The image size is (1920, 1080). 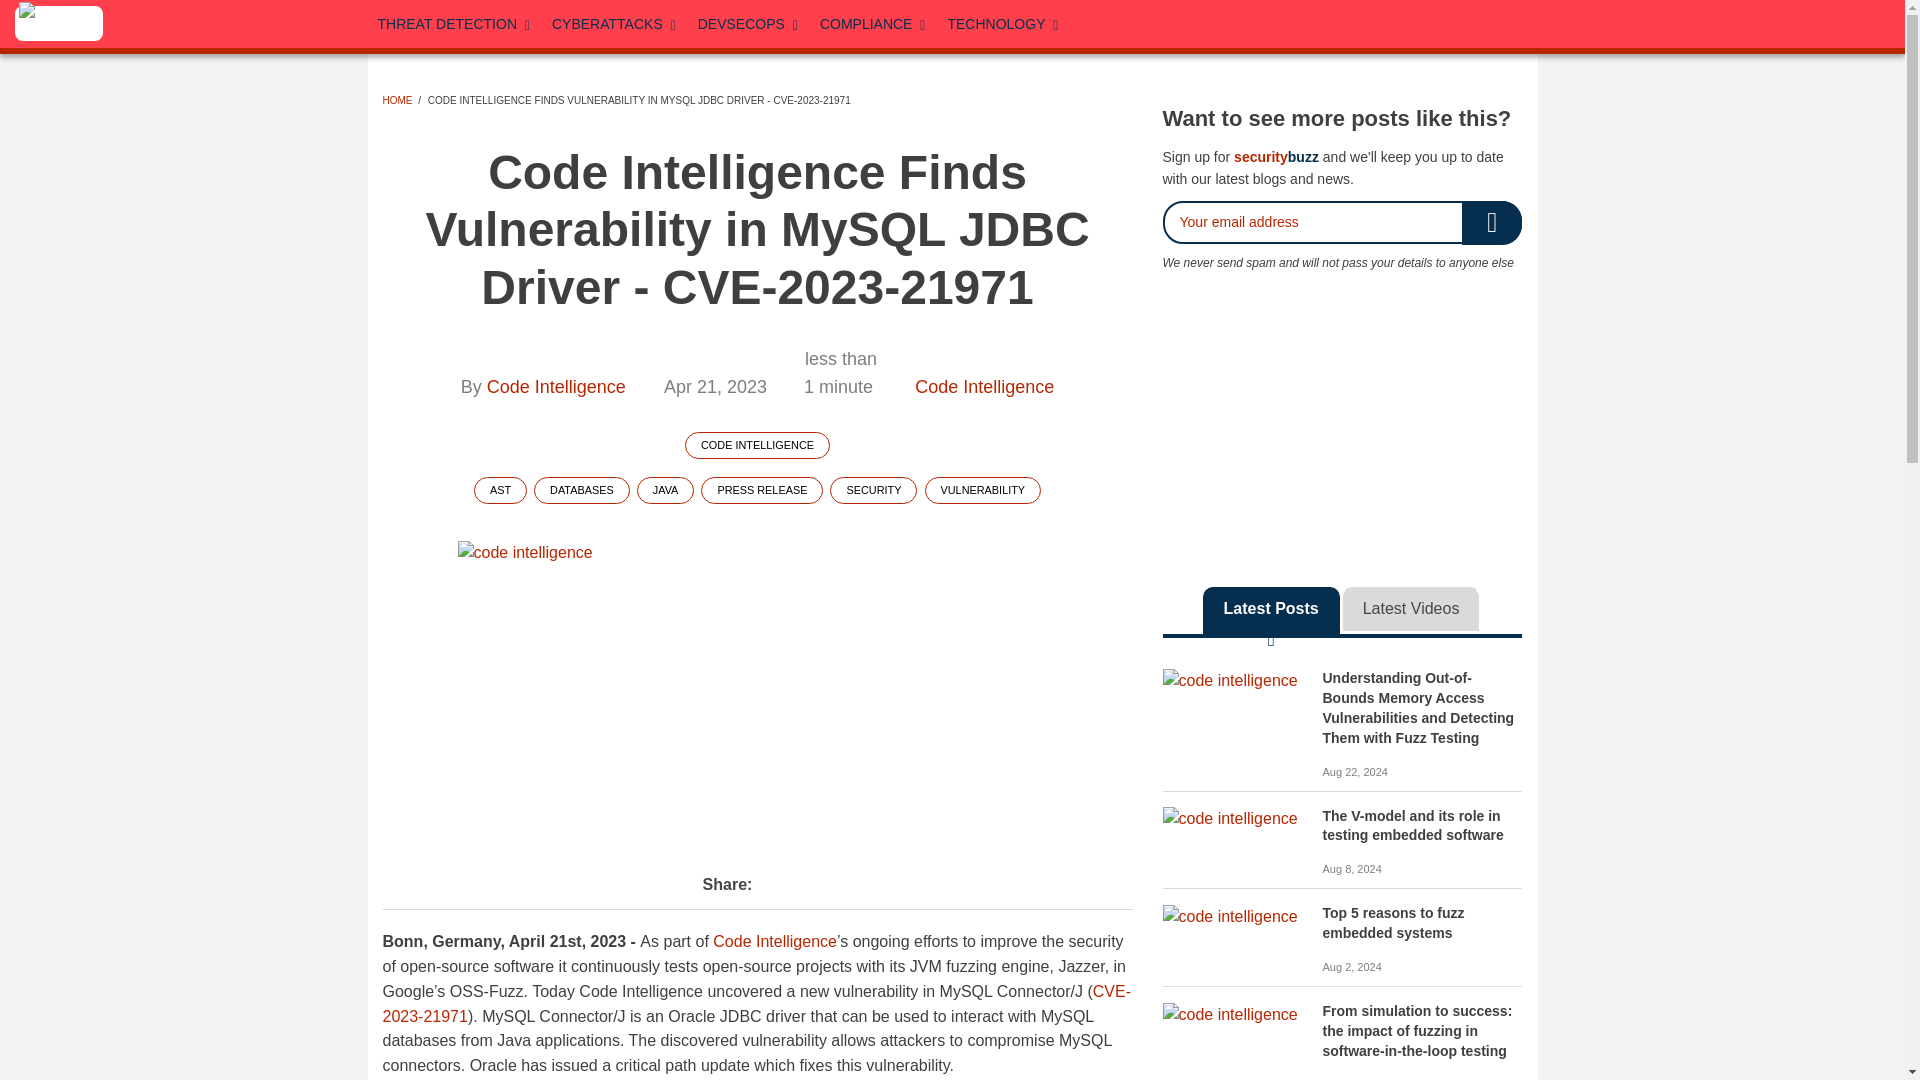 I want to click on Subscribe, so click(x=1492, y=222).